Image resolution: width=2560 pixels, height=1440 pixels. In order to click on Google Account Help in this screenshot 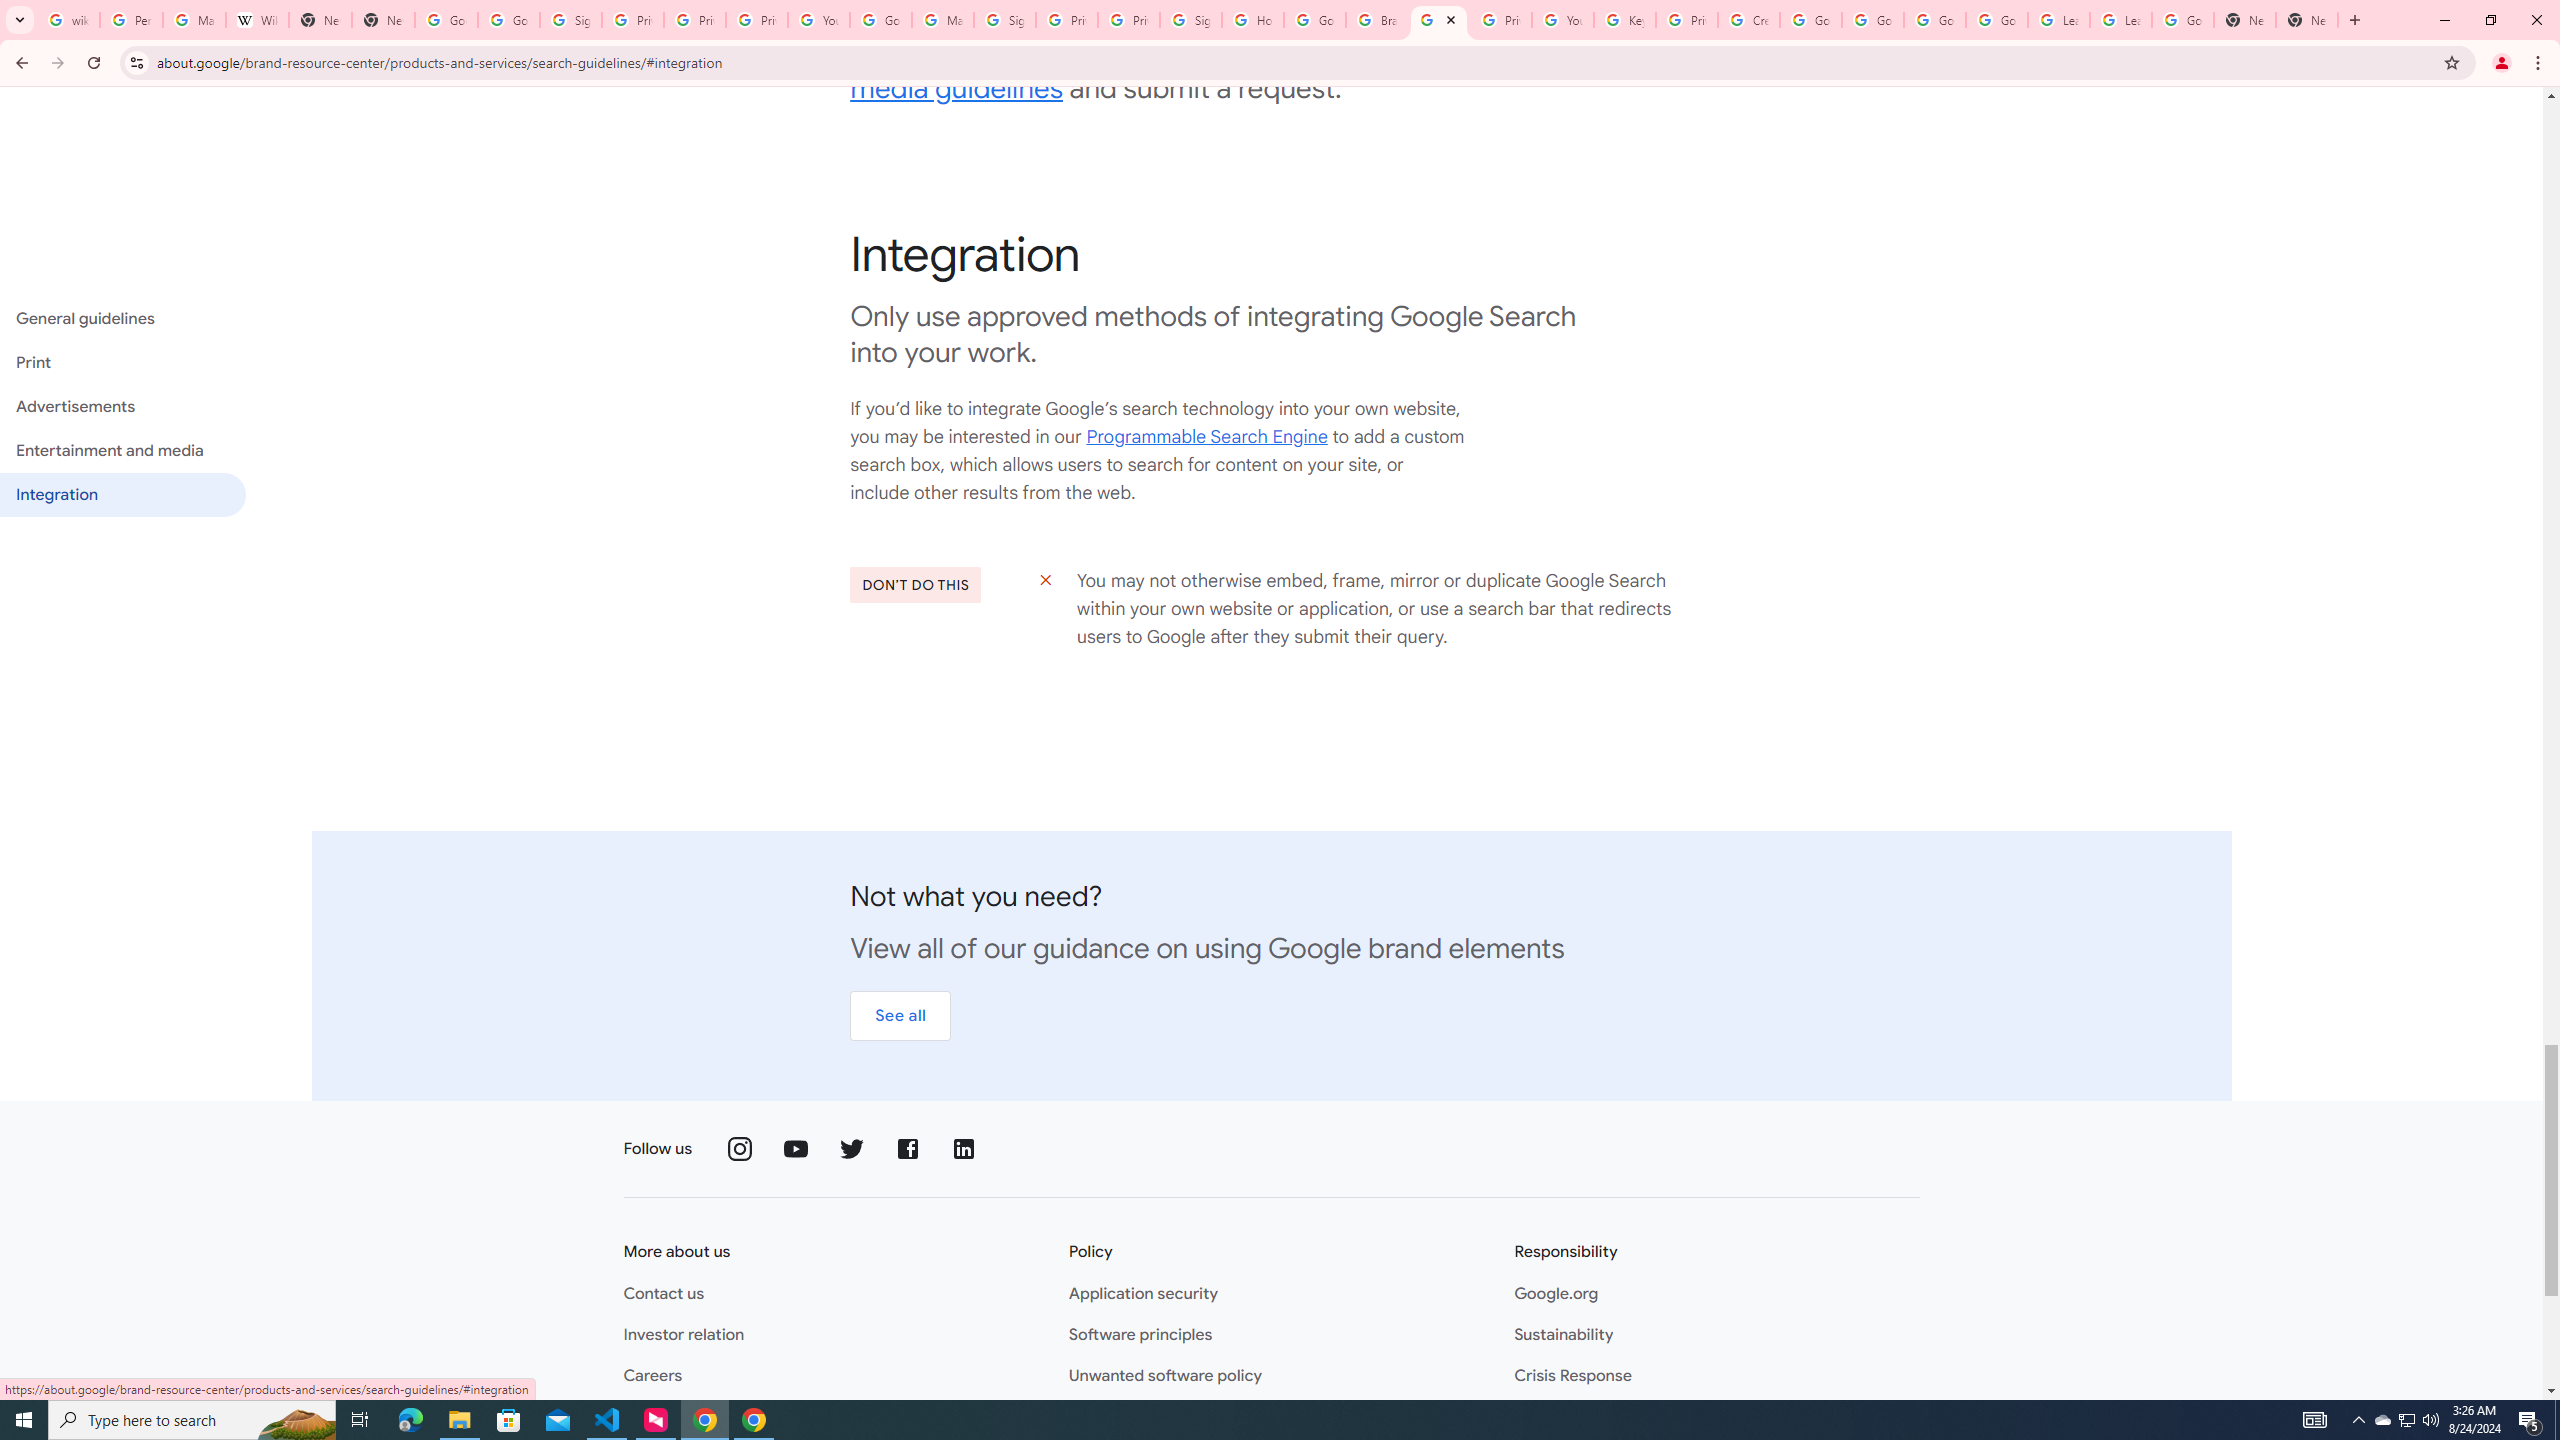, I will do `click(882, 20)`.